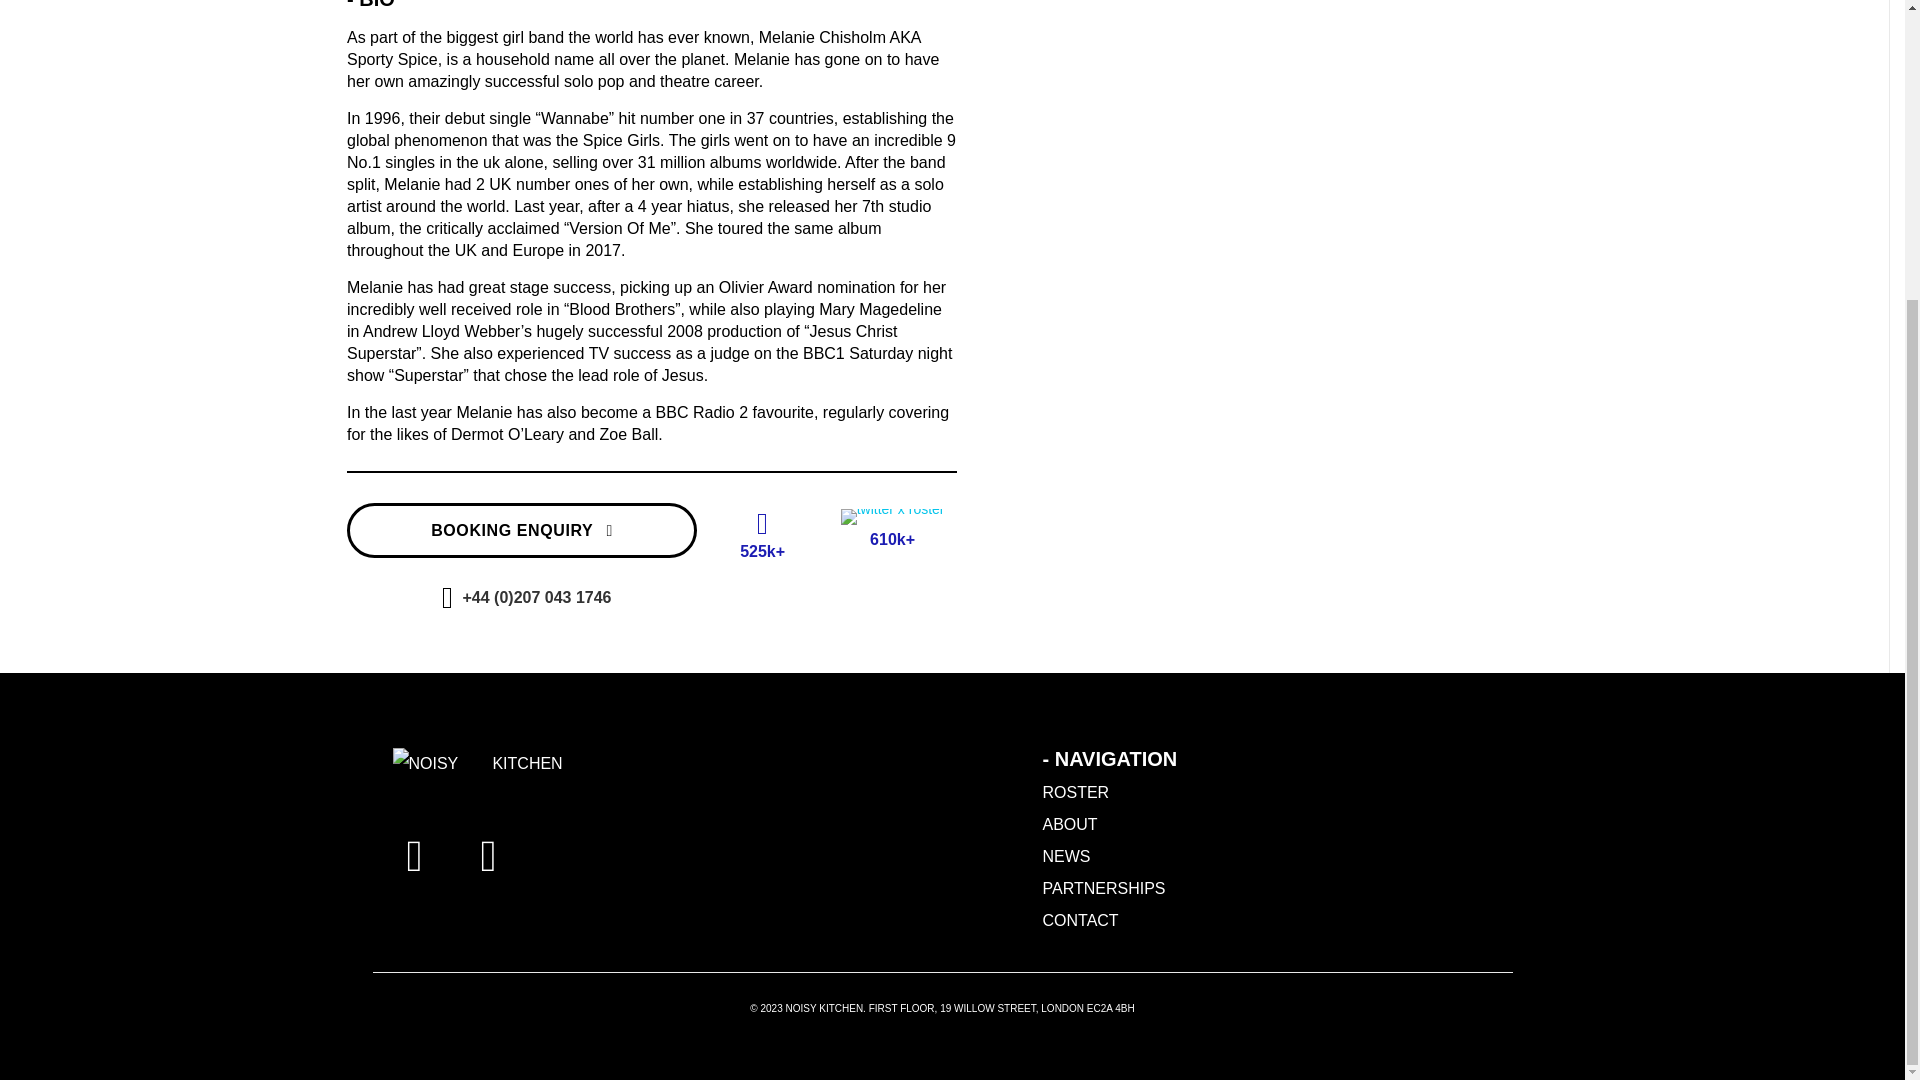 This screenshot has width=1920, height=1080. Describe the element at coordinates (892, 516) in the screenshot. I see `twitter x roster` at that location.